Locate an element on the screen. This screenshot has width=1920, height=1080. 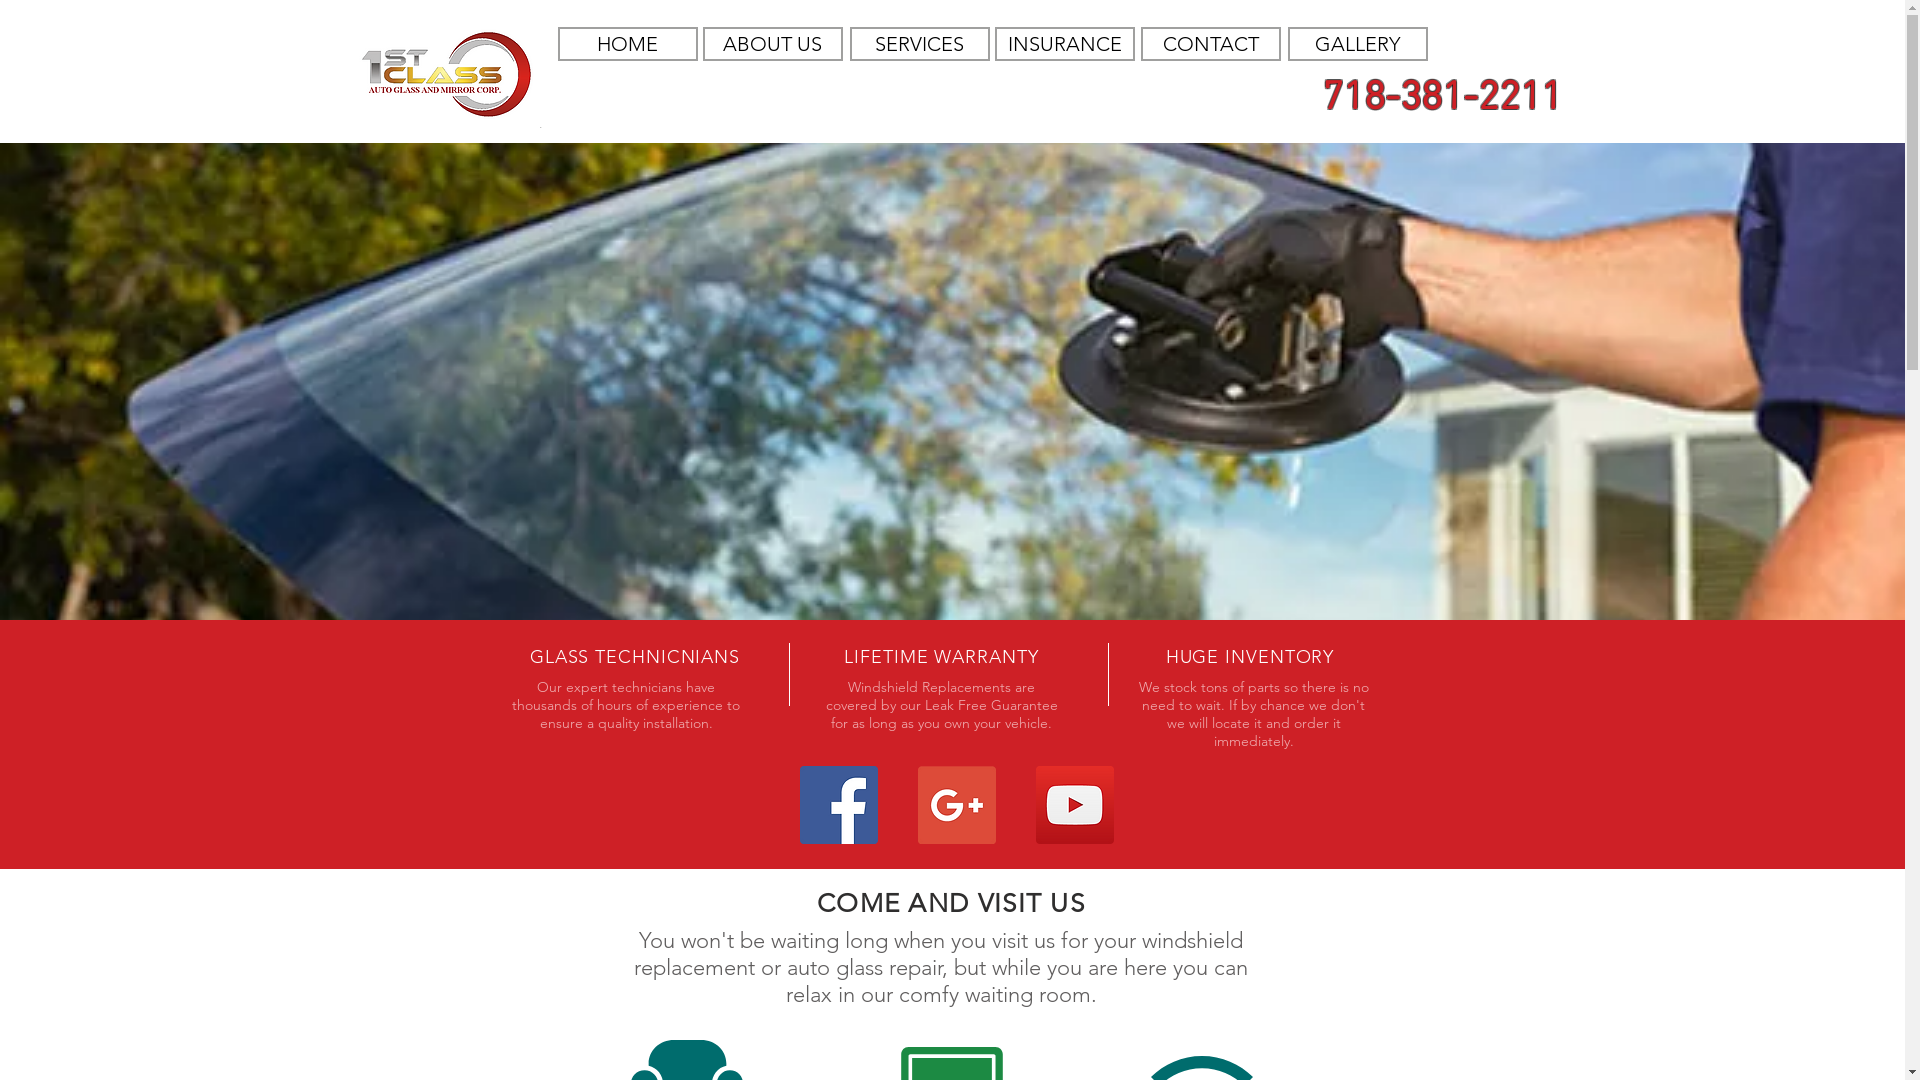
INSURANCE is located at coordinates (1064, 44).